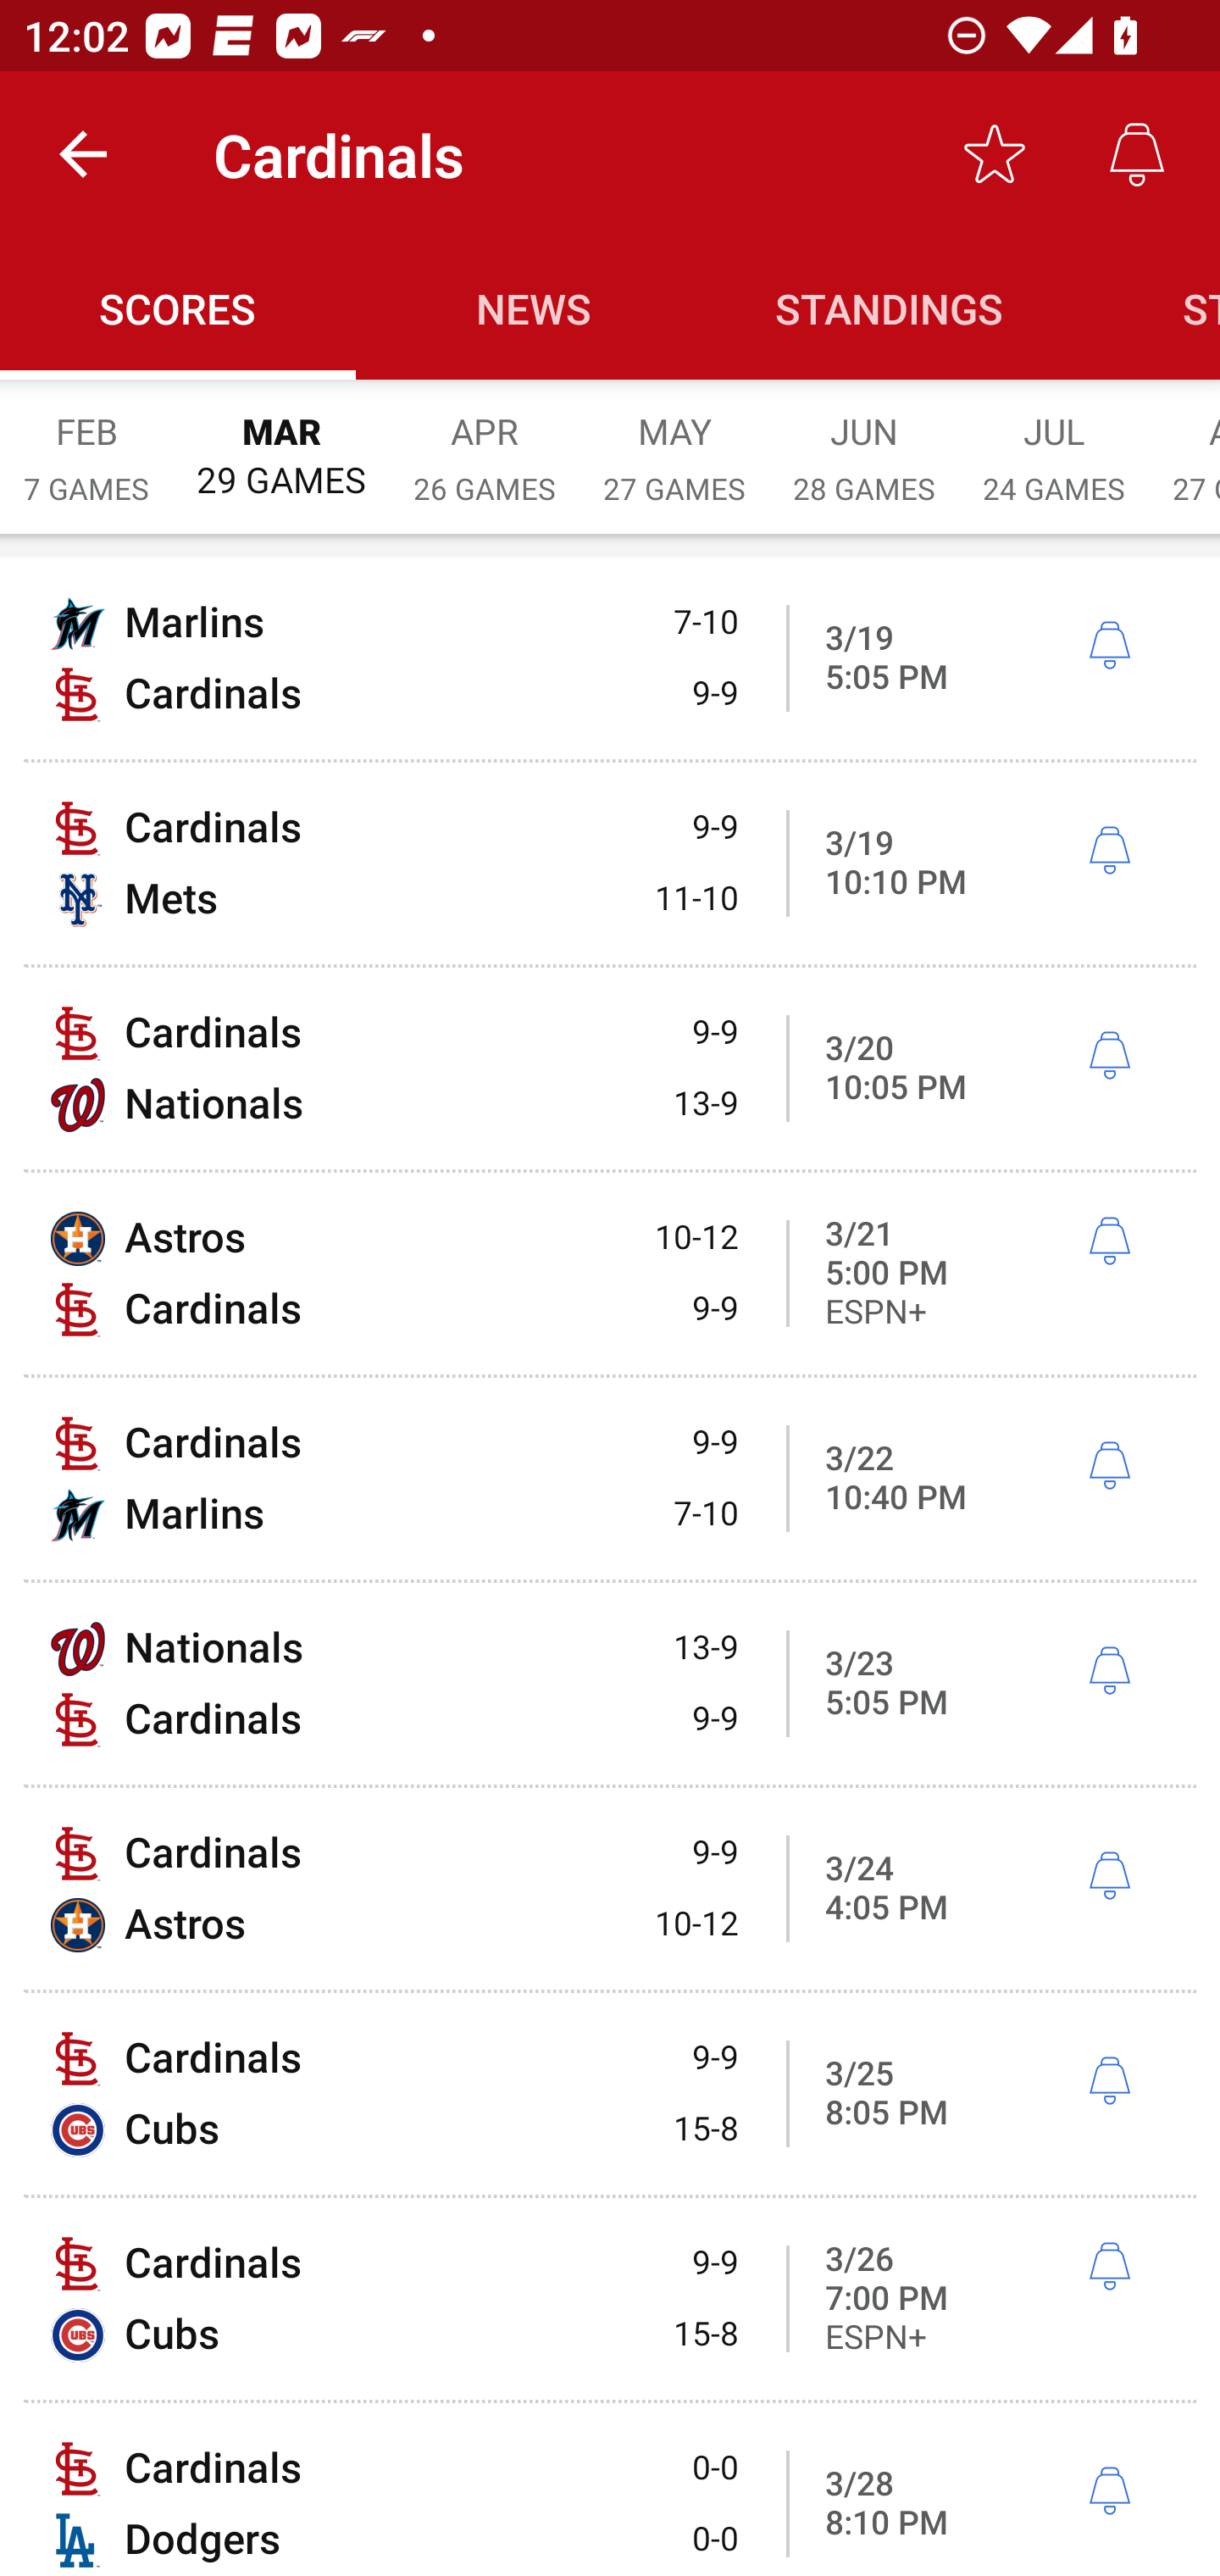  I want to click on Stats STATS, so click(1144, 307).